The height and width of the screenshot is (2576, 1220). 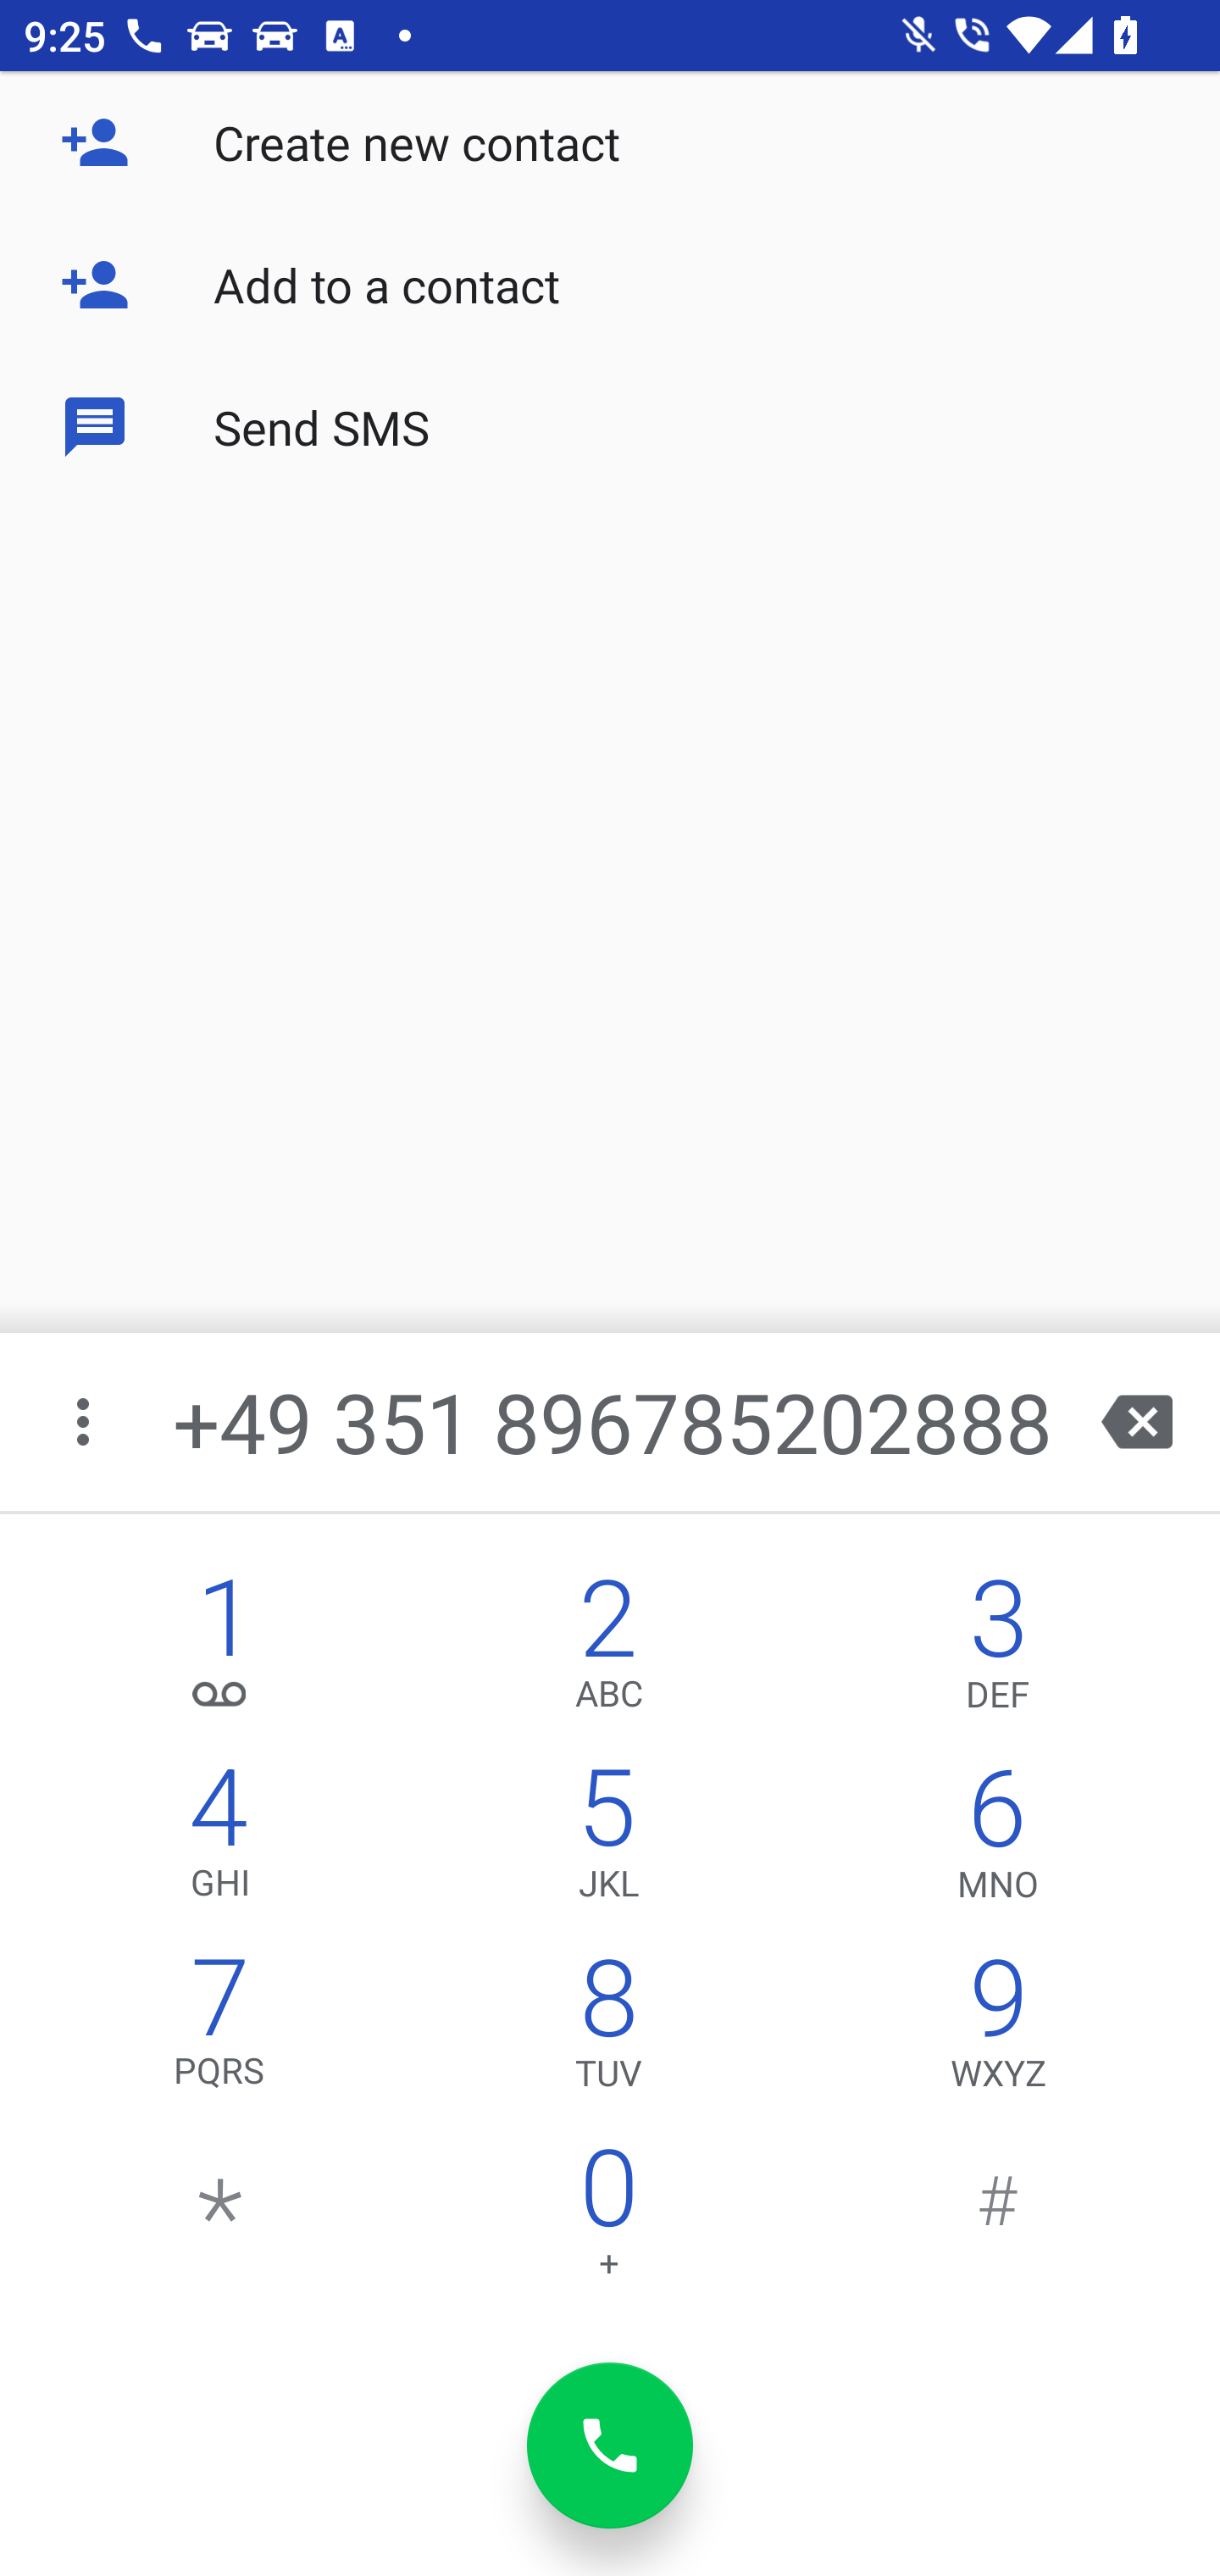 What do you see at coordinates (998, 2030) in the screenshot?
I see `9,WXYZ 9 WXYZ` at bounding box center [998, 2030].